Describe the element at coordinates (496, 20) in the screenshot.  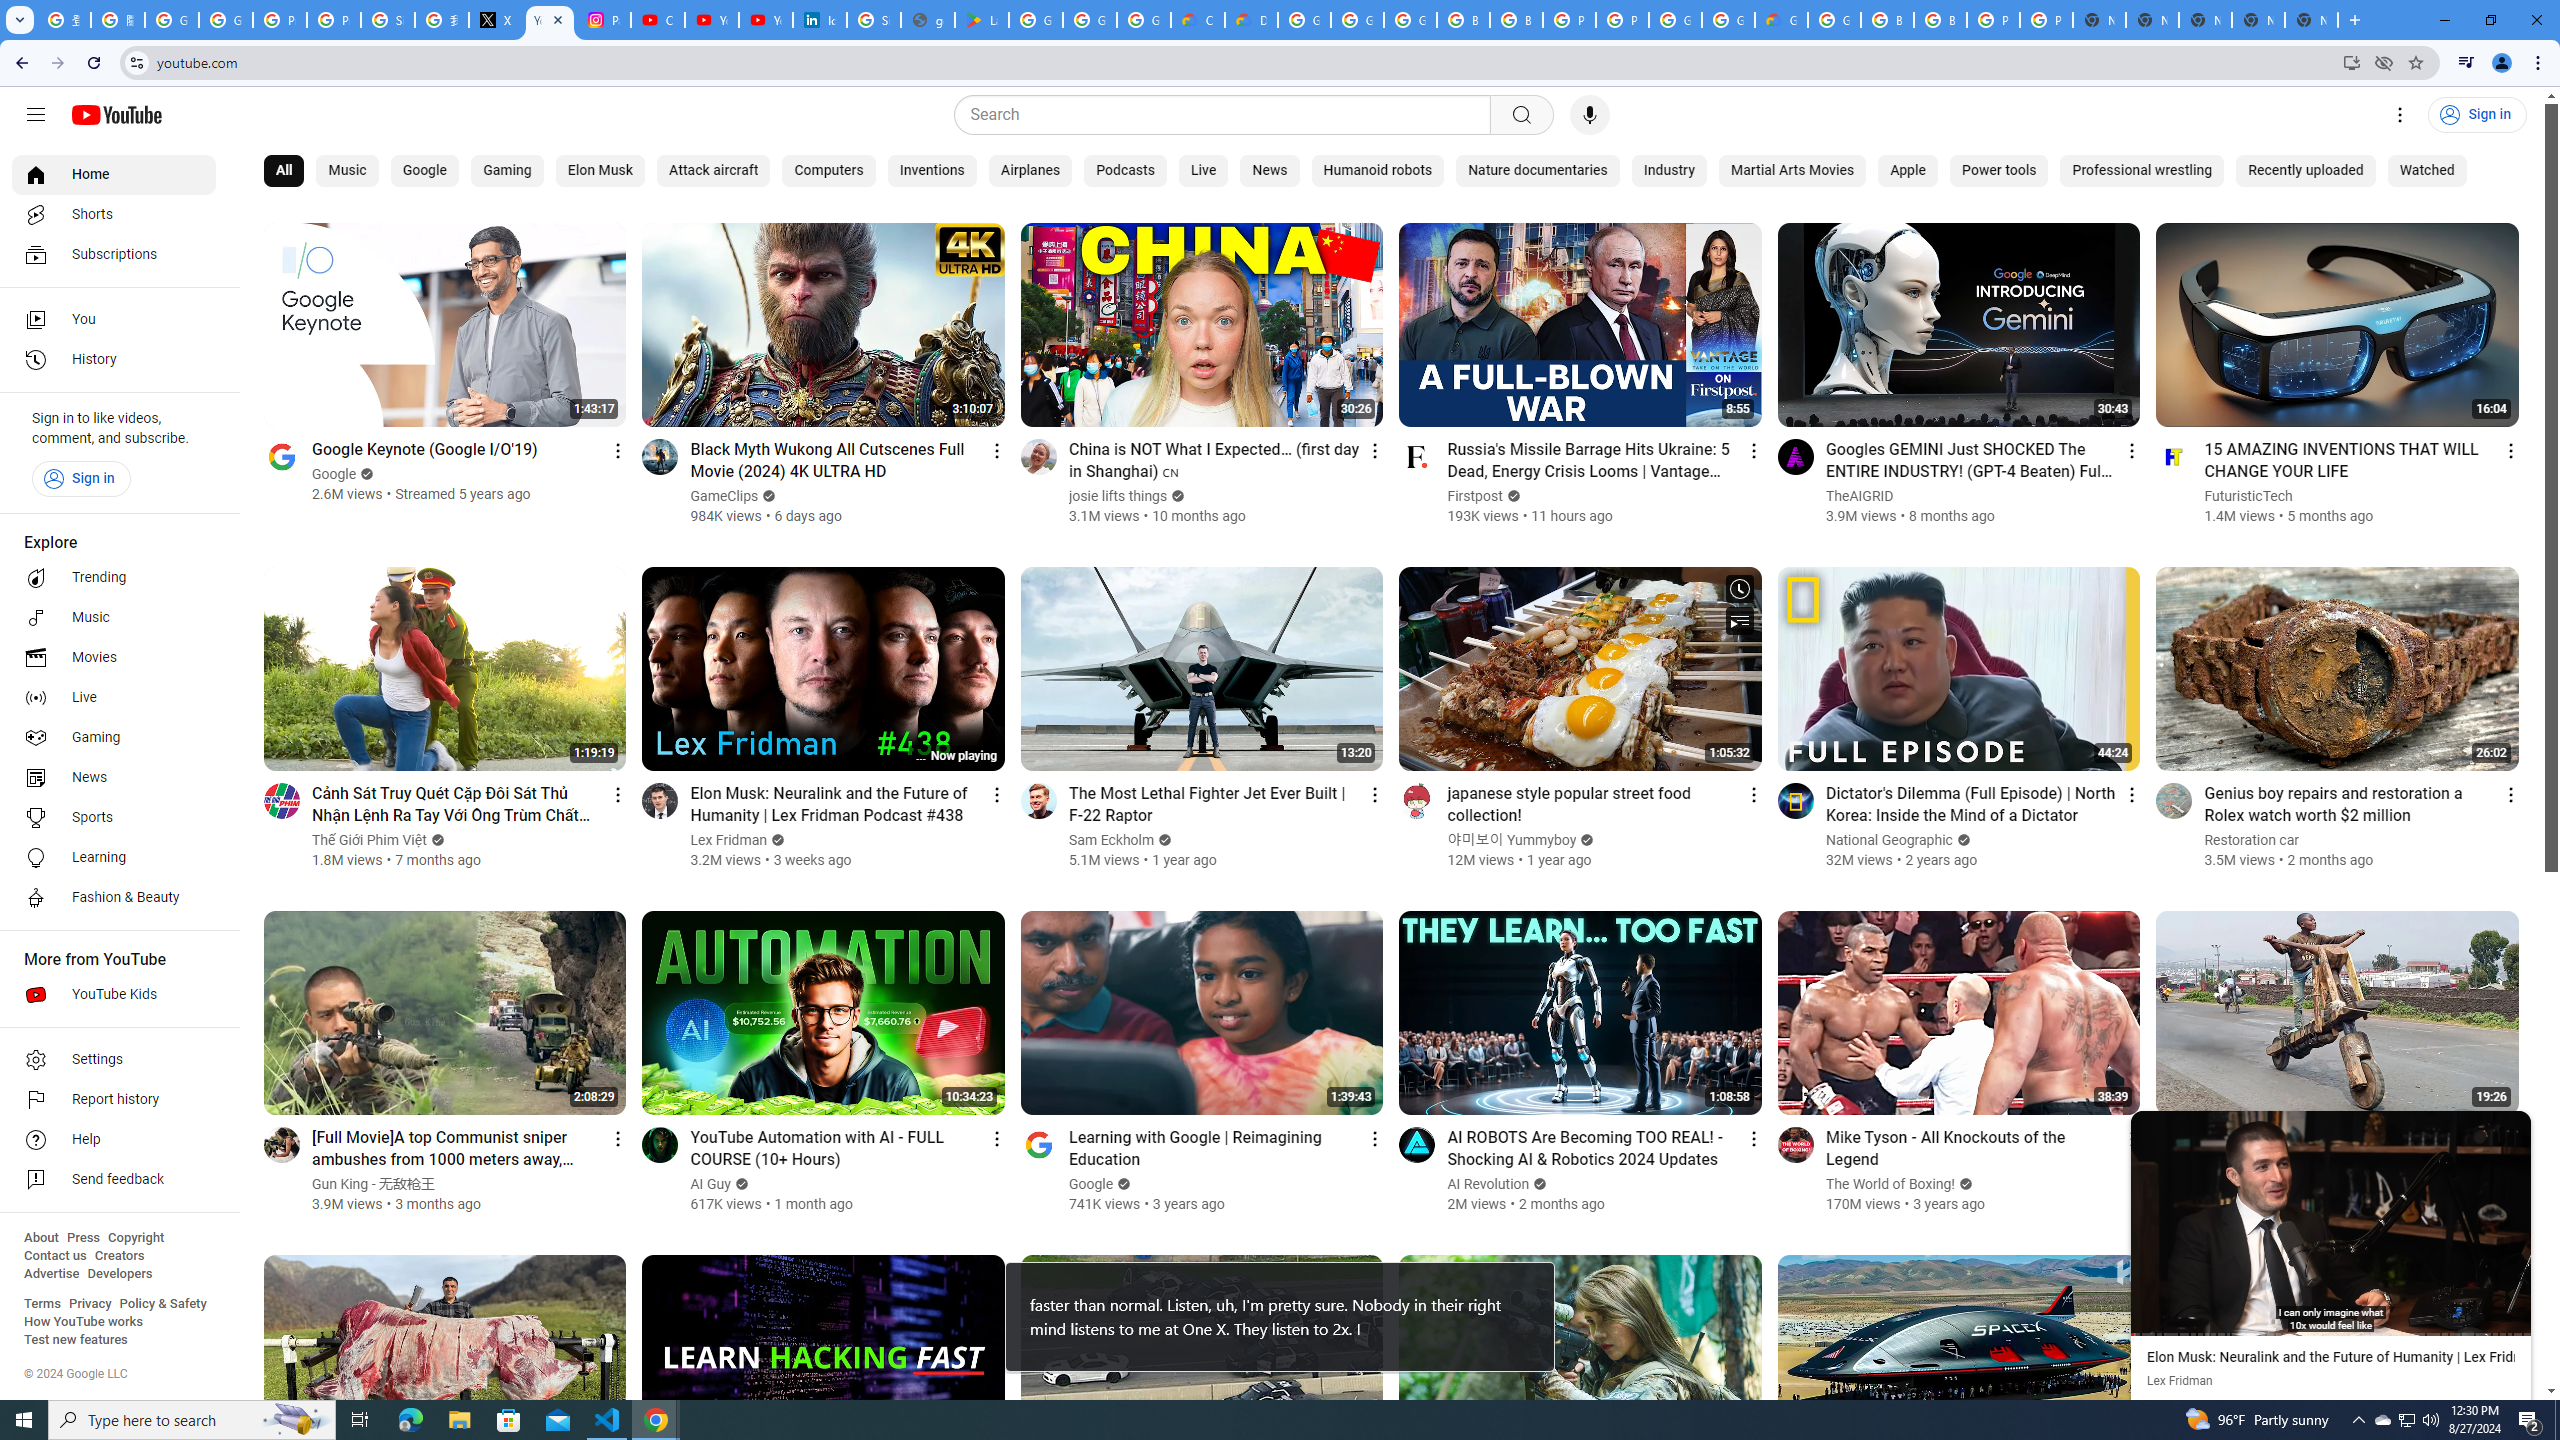
I see `X` at that location.